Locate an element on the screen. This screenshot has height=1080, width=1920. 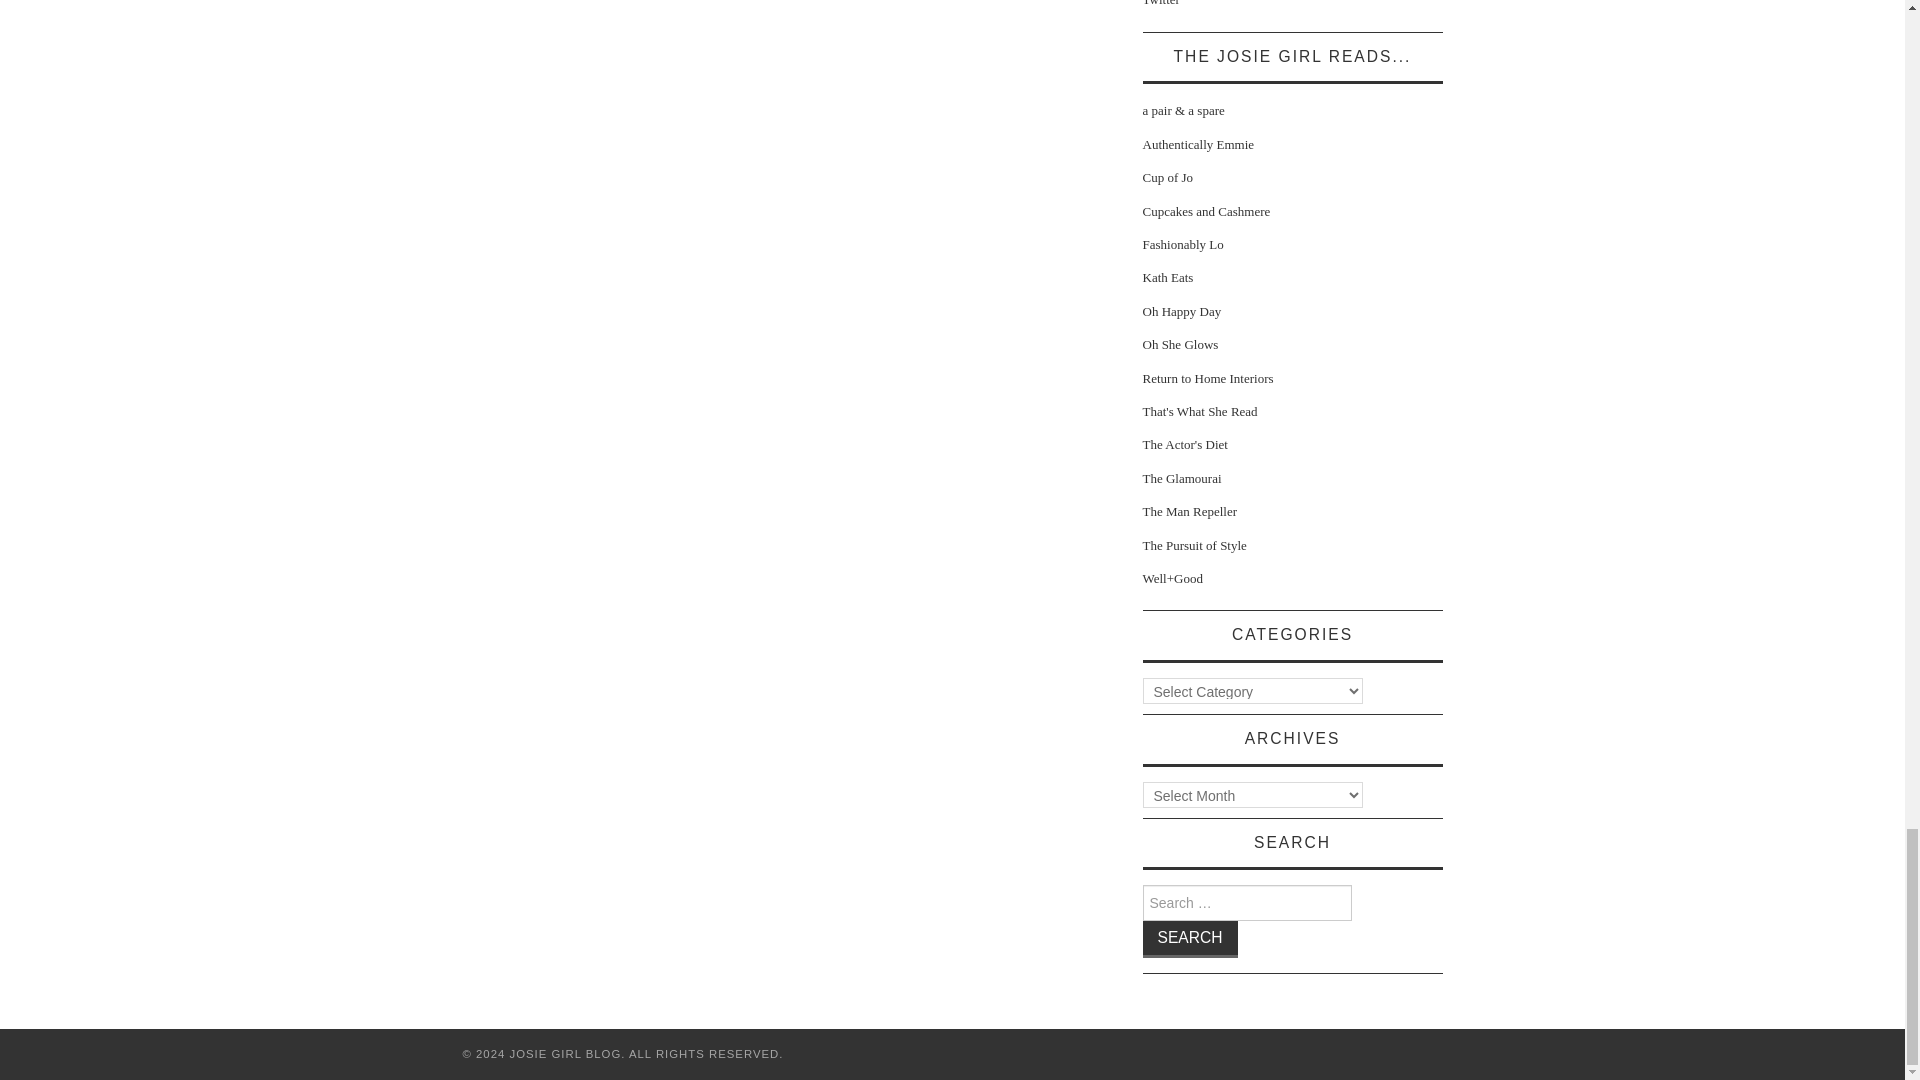
Search is located at coordinates (1189, 939).